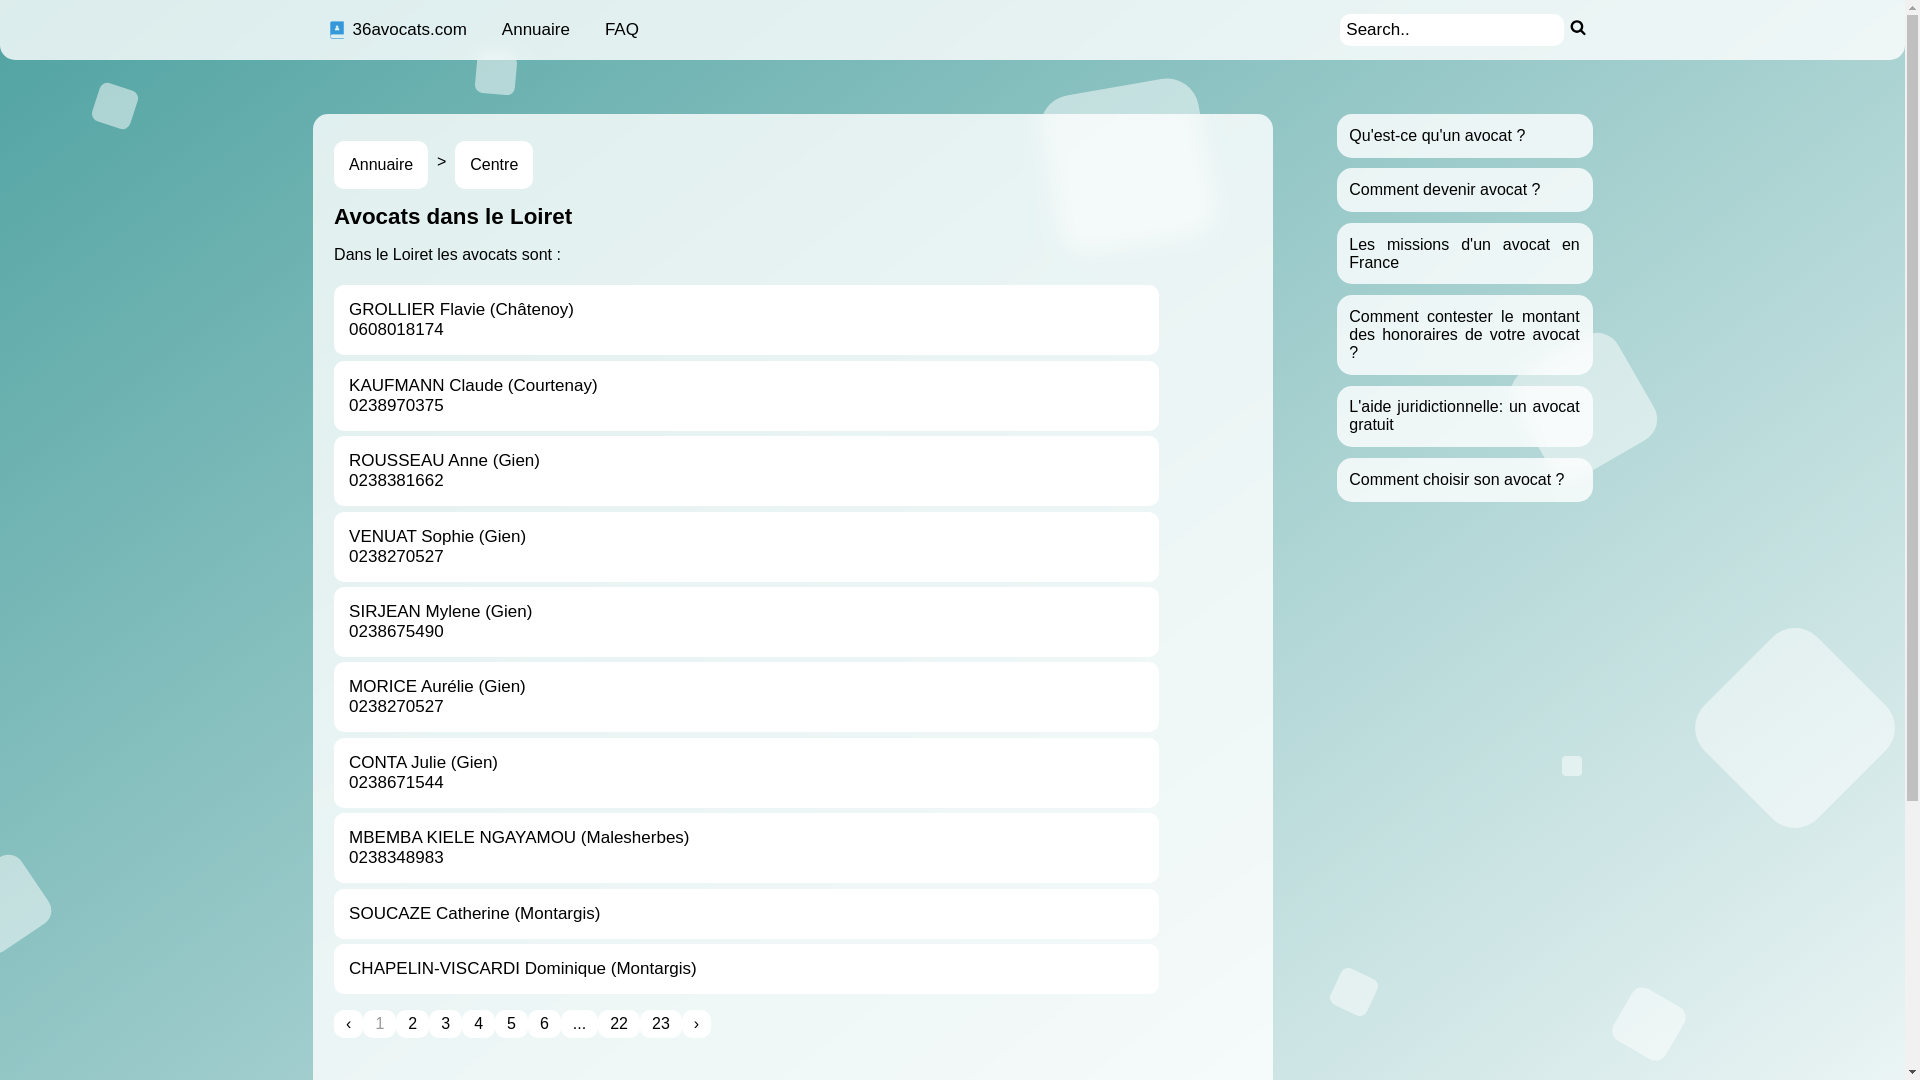  I want to click on CHAPELIN-VISCARDI Dominique (Montargis), so click(746, 969).